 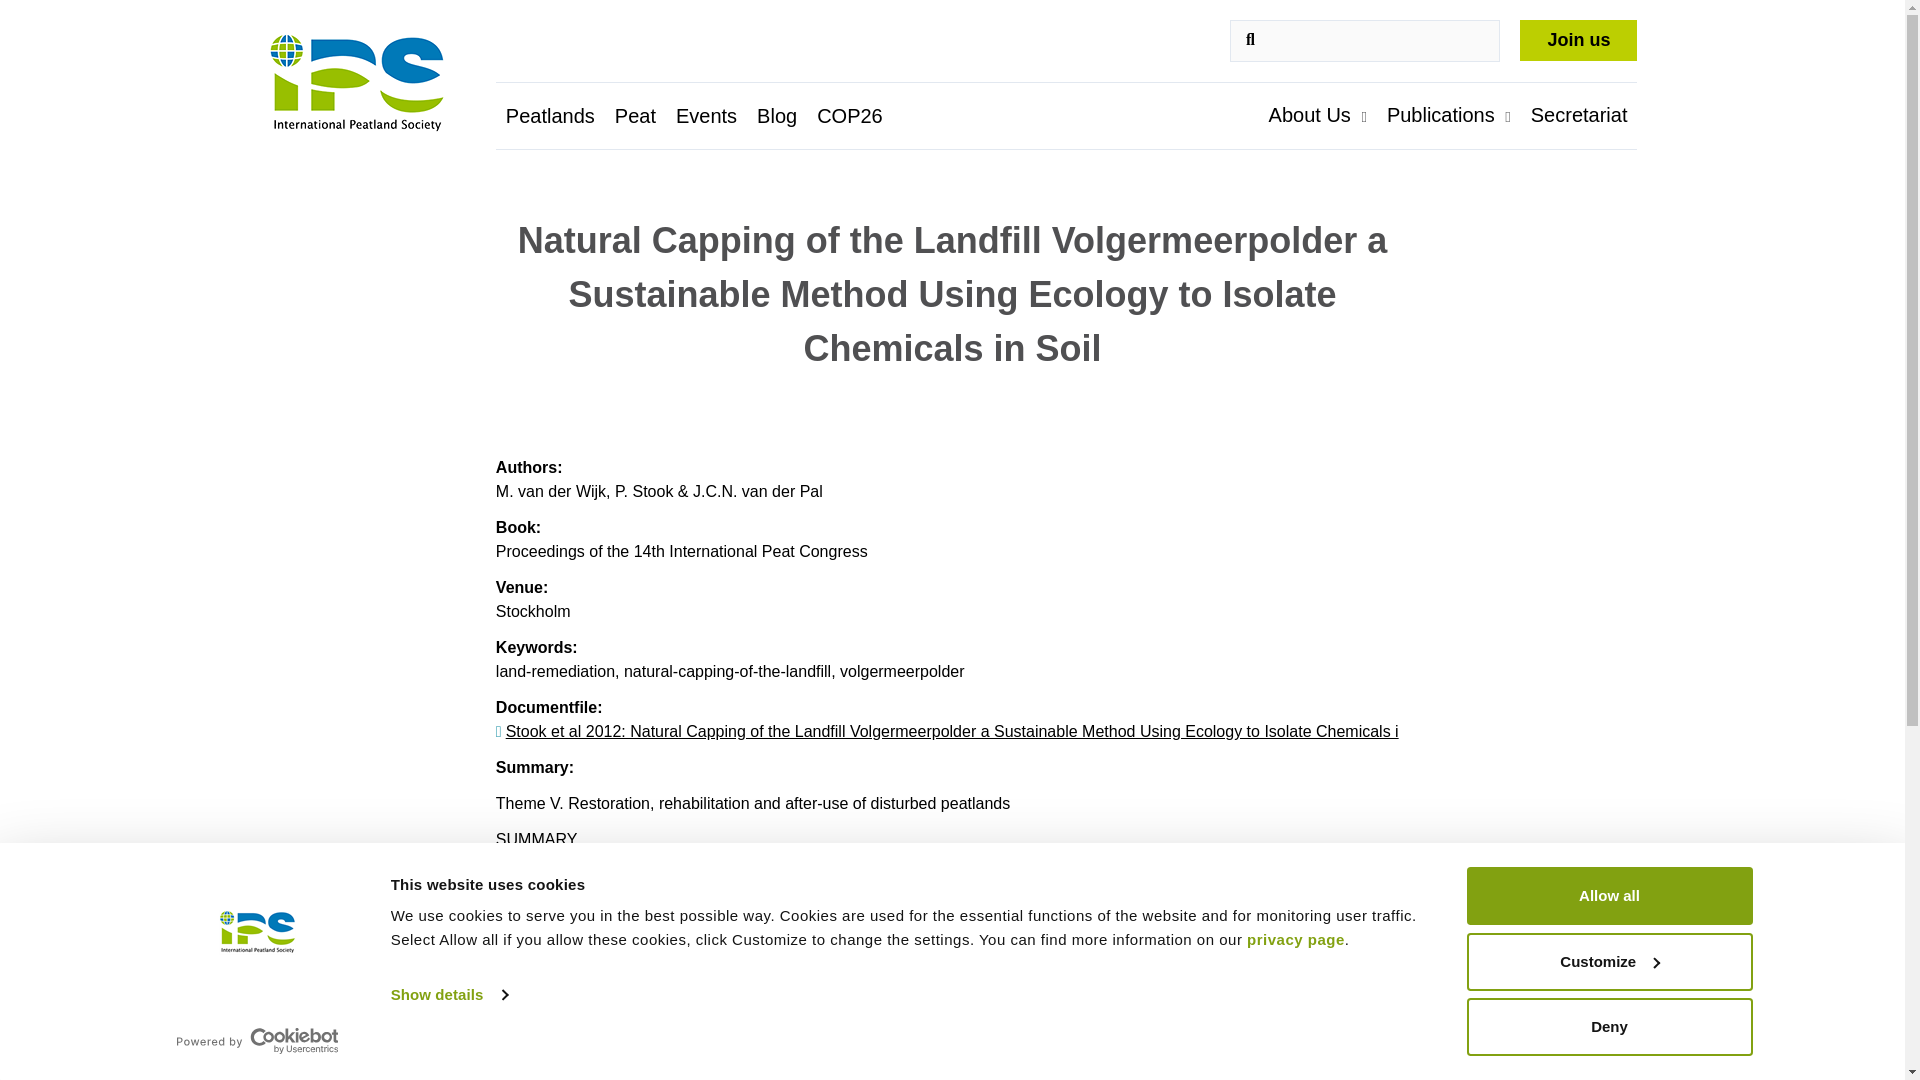 What do you see at coordinates (376, 85) in the screenshot?
I see `International Peatland Society` at bounding box center [376, 85].